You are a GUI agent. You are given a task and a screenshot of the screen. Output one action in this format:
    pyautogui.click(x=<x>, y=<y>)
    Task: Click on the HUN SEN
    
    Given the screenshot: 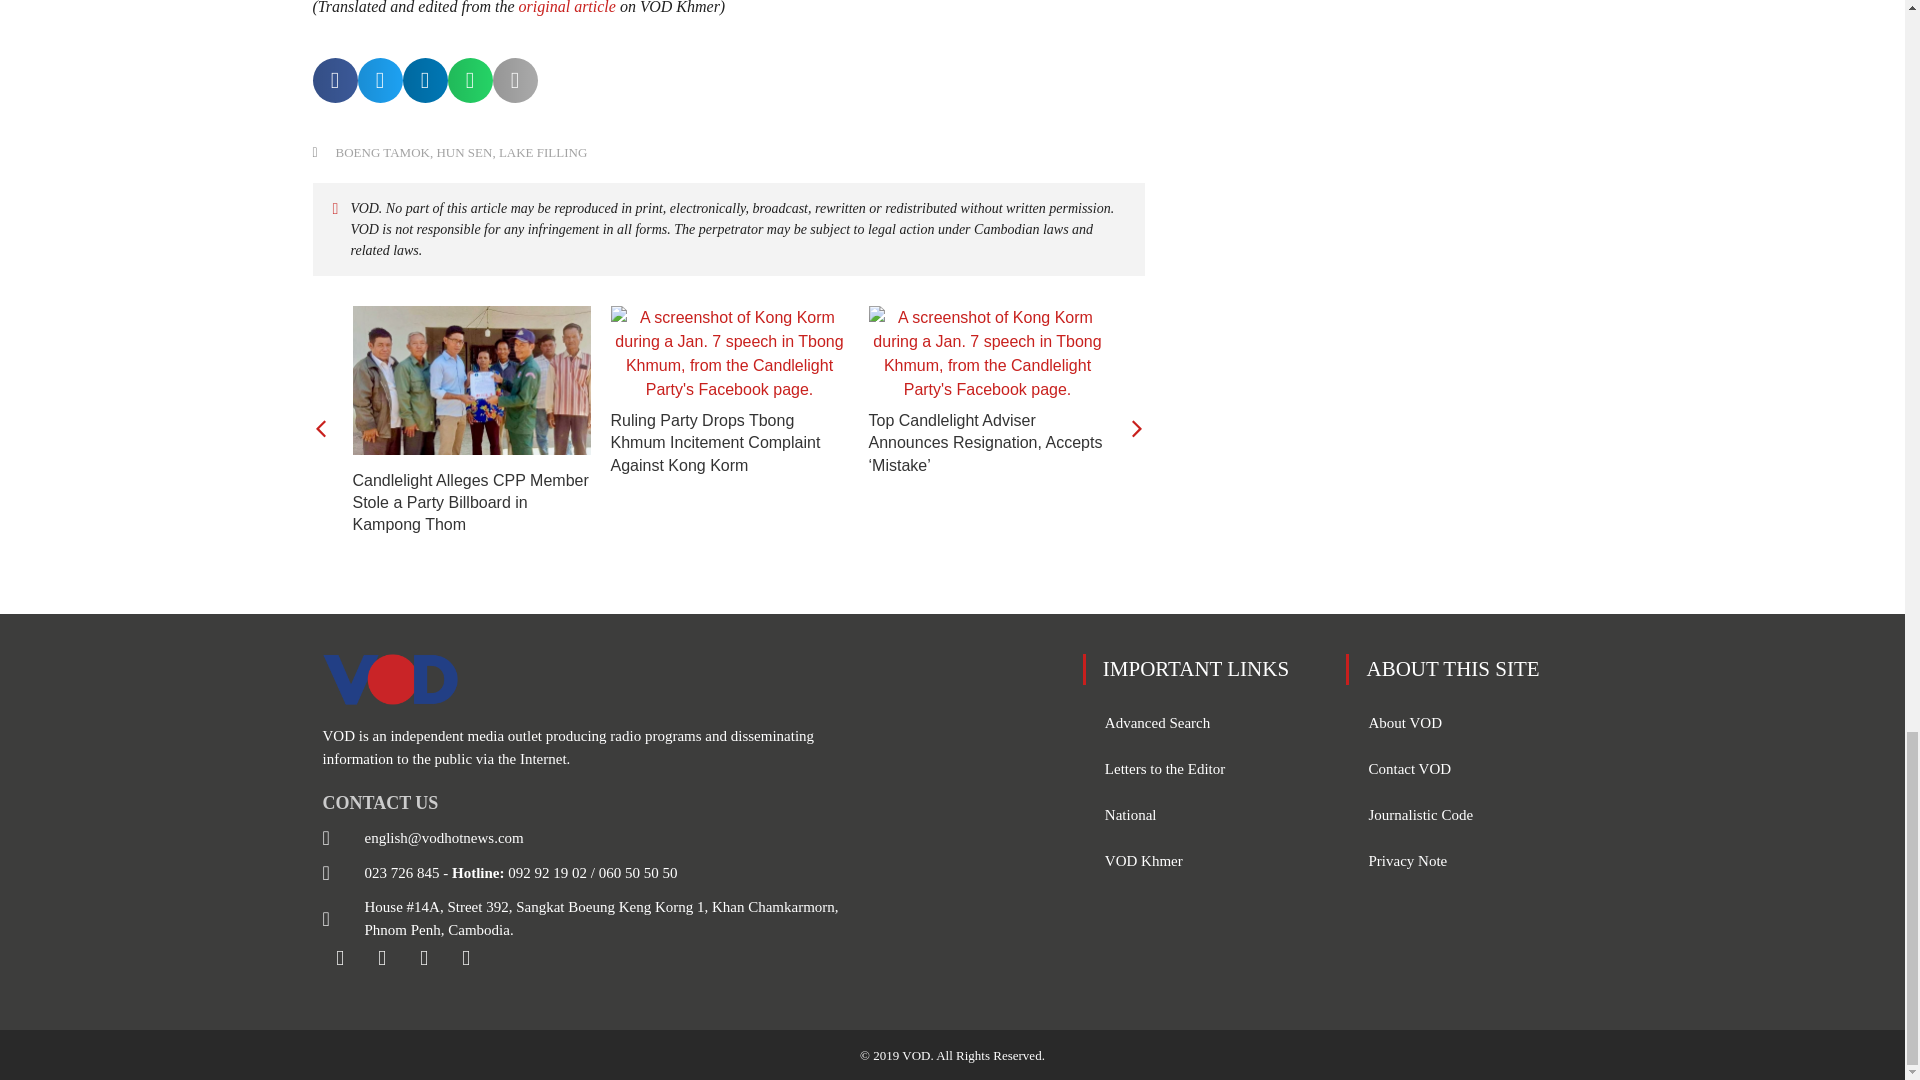 What is the action you would take?
    pyautogui.click(x=463, y=152)
    